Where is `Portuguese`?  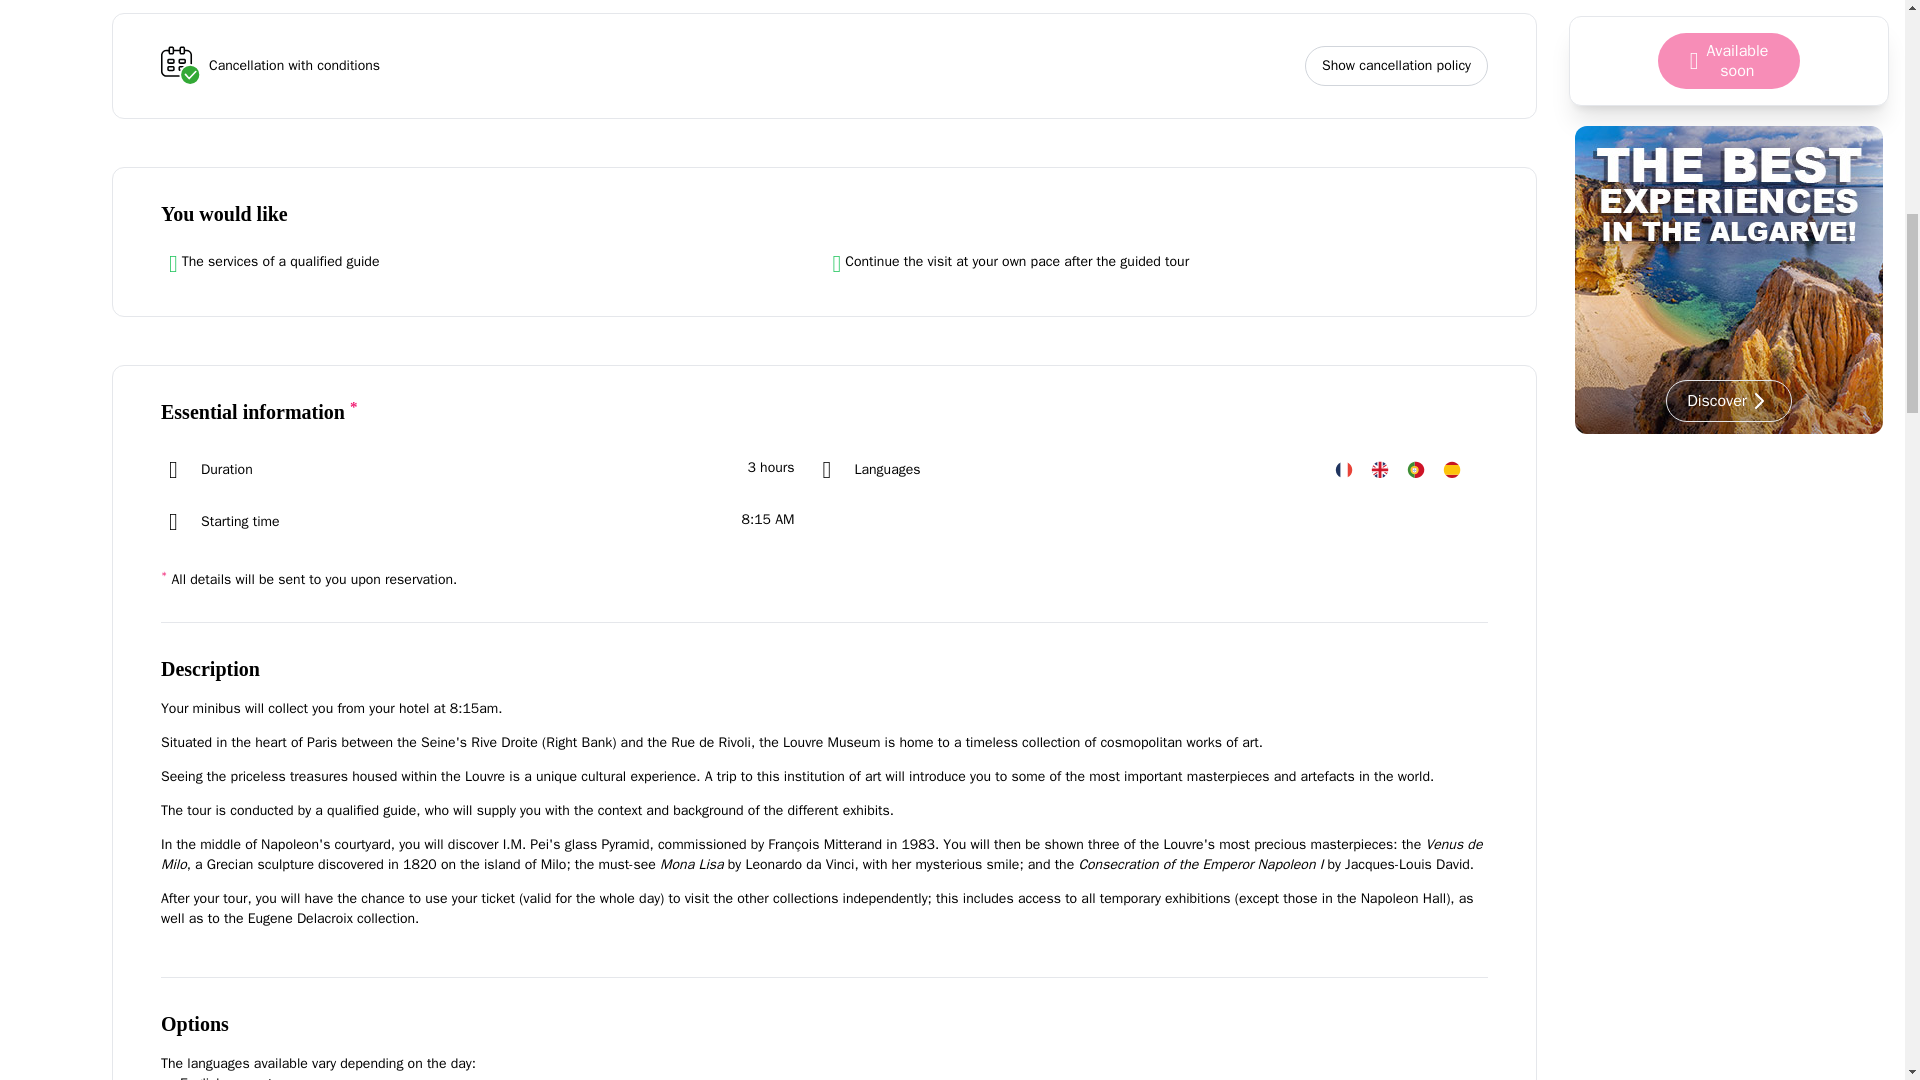 Portuguese is located at coordinates (1416, 469).